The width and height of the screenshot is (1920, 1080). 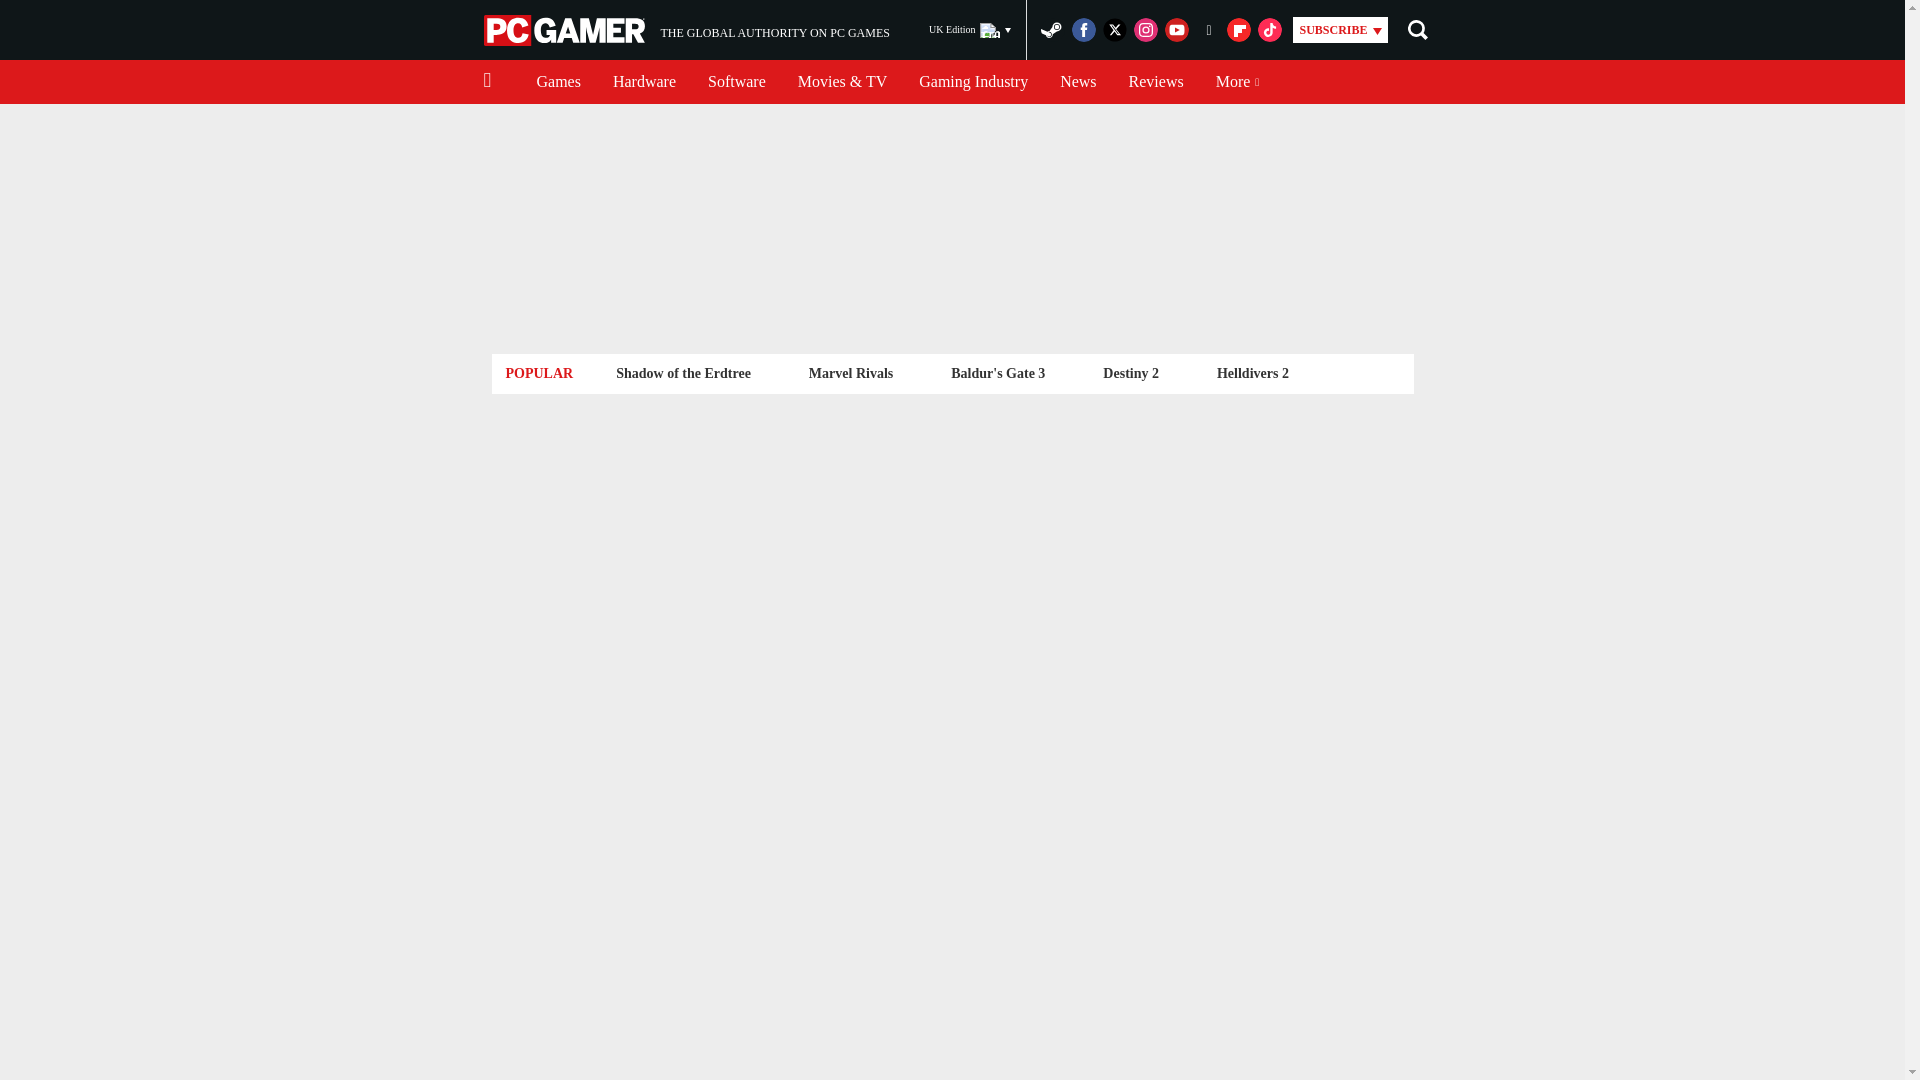 What do you see at coordinates (1156, 82) in the screenshot?
I see `Software` at bounding box center [1156, 82].